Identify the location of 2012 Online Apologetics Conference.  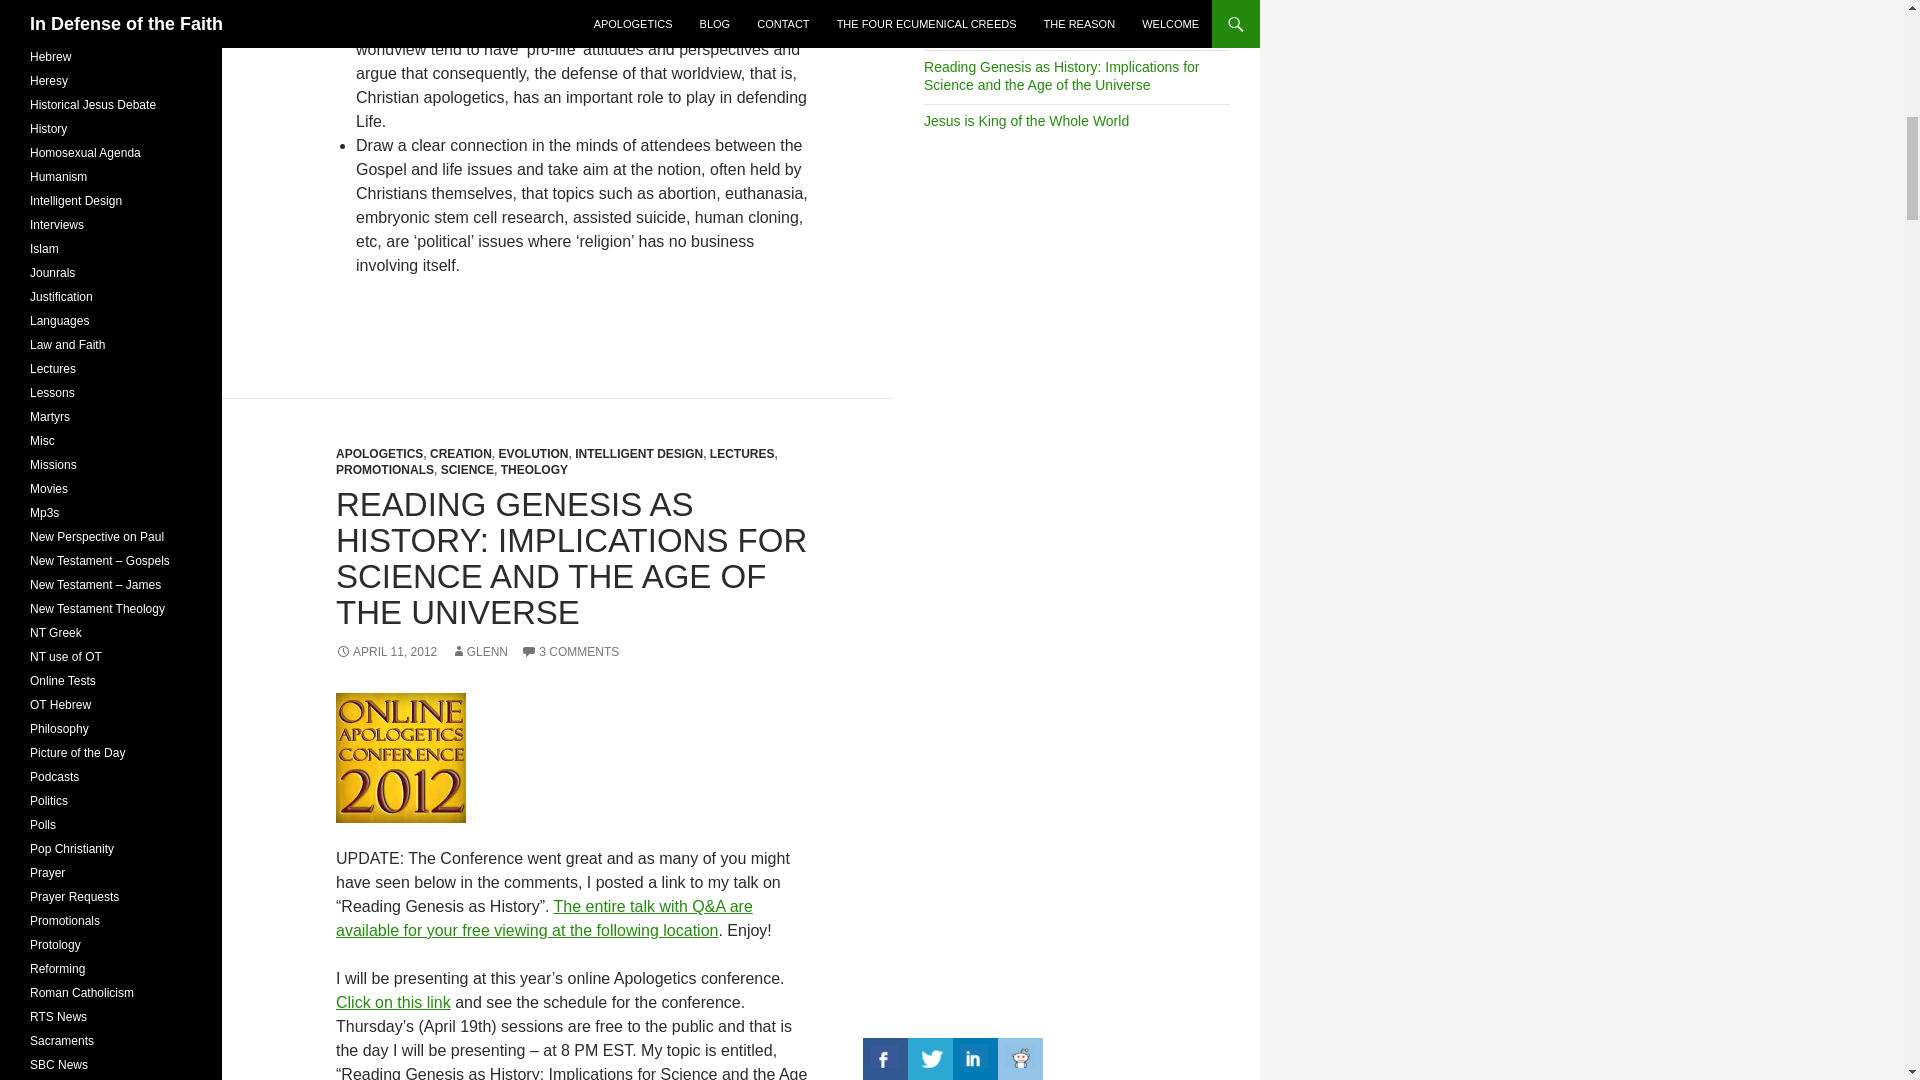
(401, 758).